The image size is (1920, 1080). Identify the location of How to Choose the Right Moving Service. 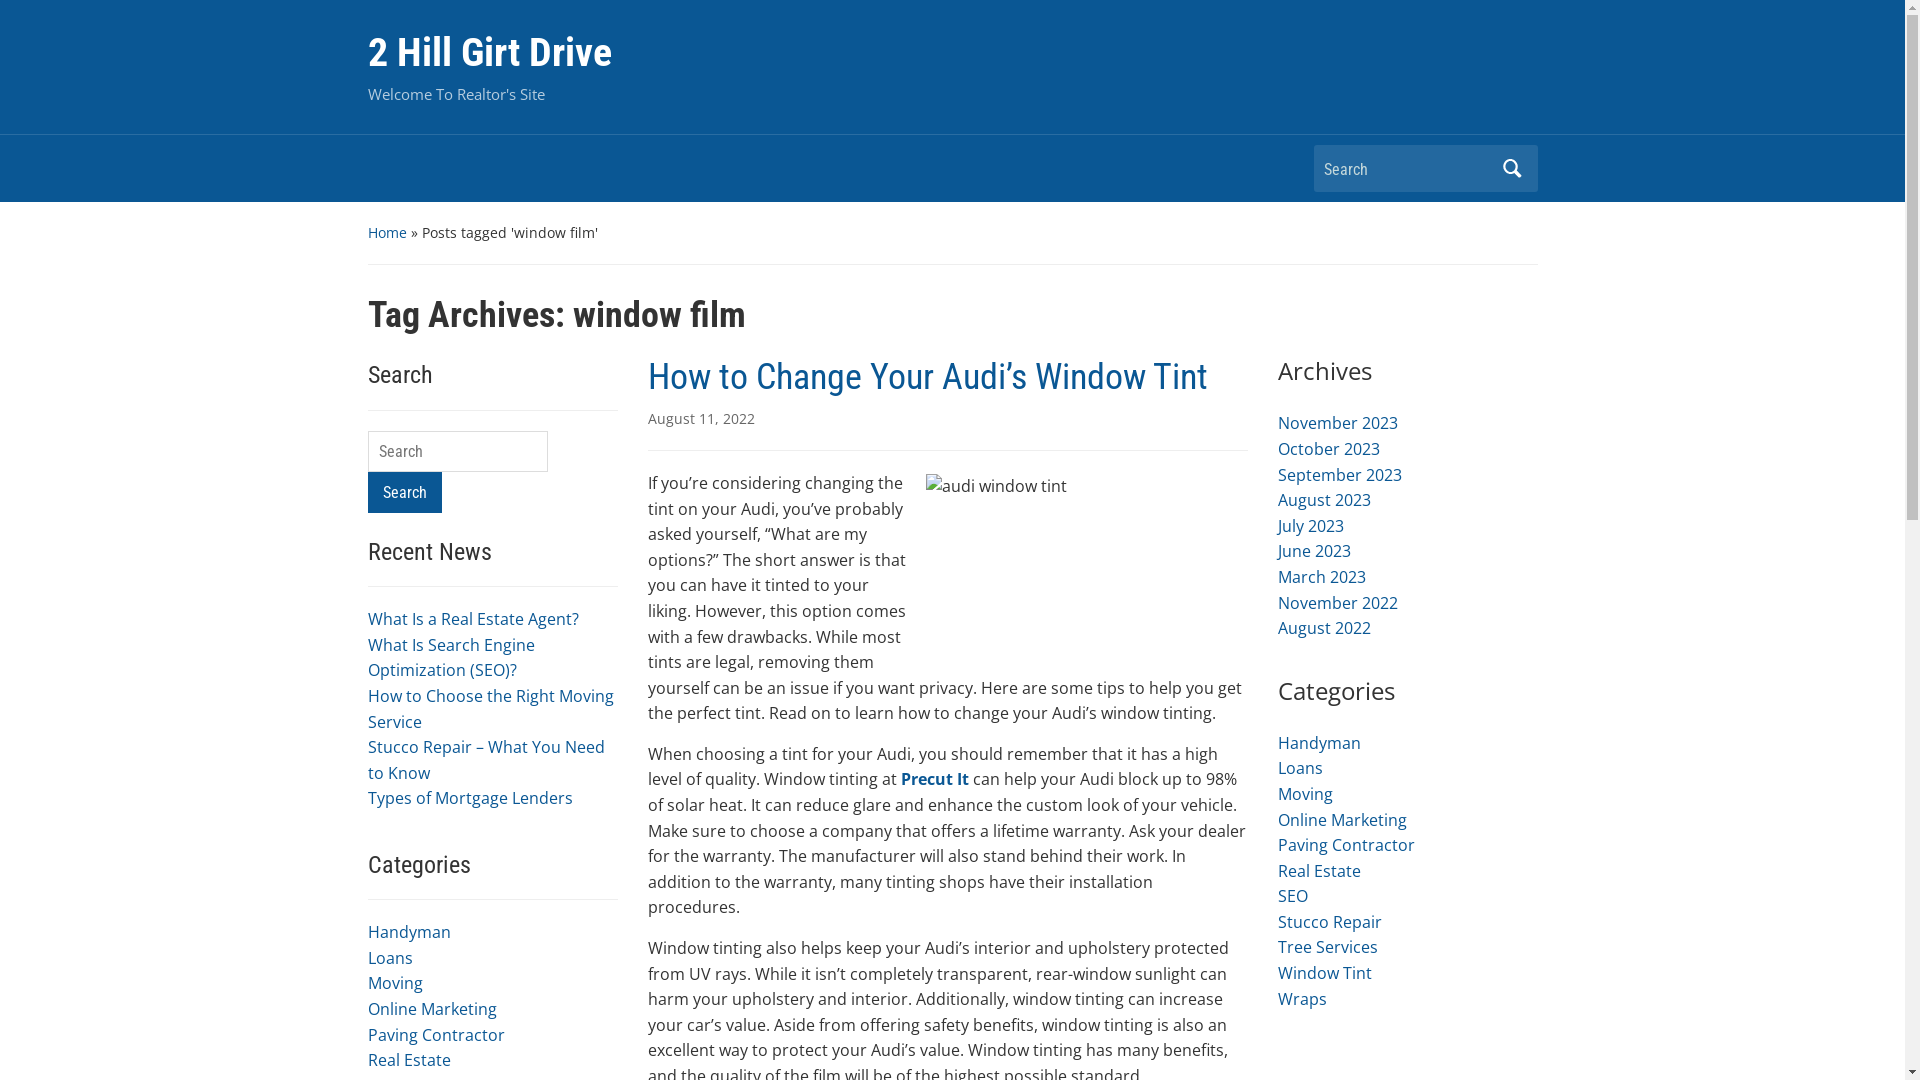
(491, 709).